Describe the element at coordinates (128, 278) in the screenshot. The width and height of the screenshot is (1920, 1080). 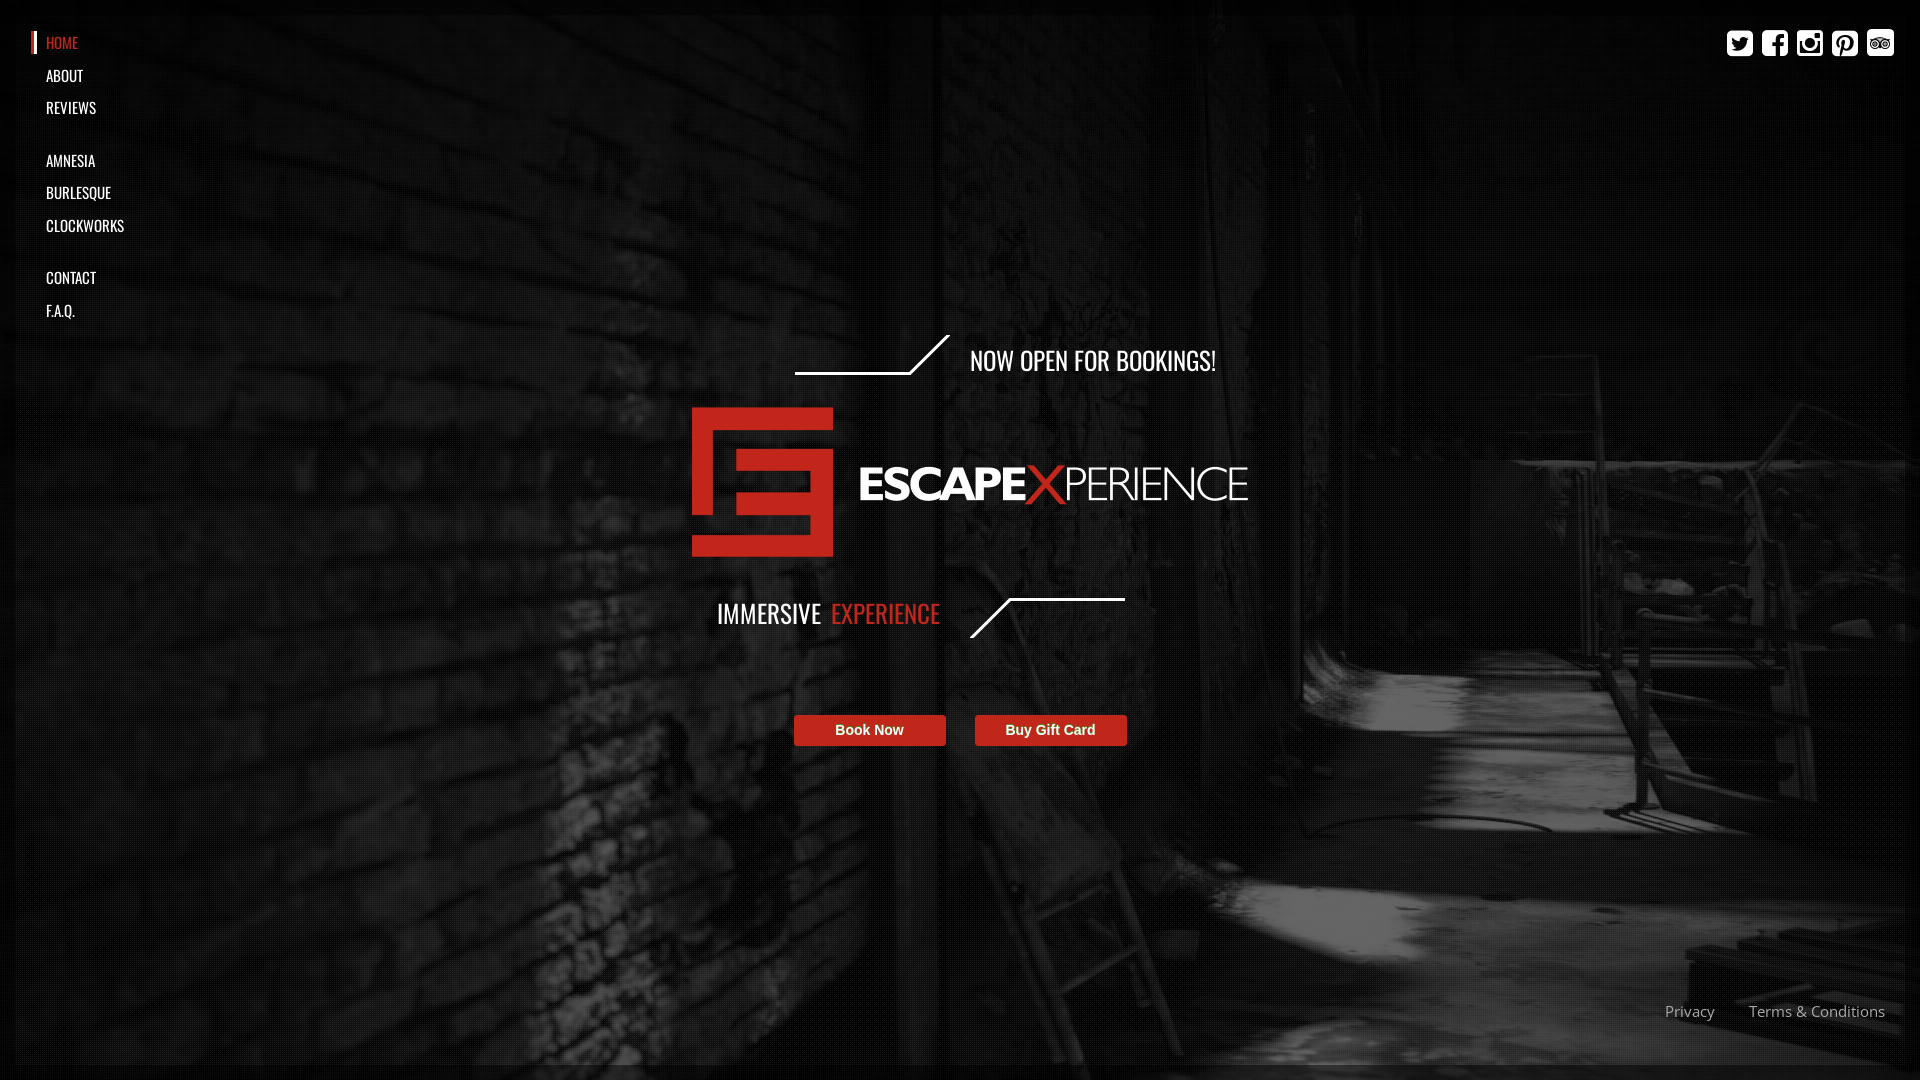
I see `CONTACT` at that location.